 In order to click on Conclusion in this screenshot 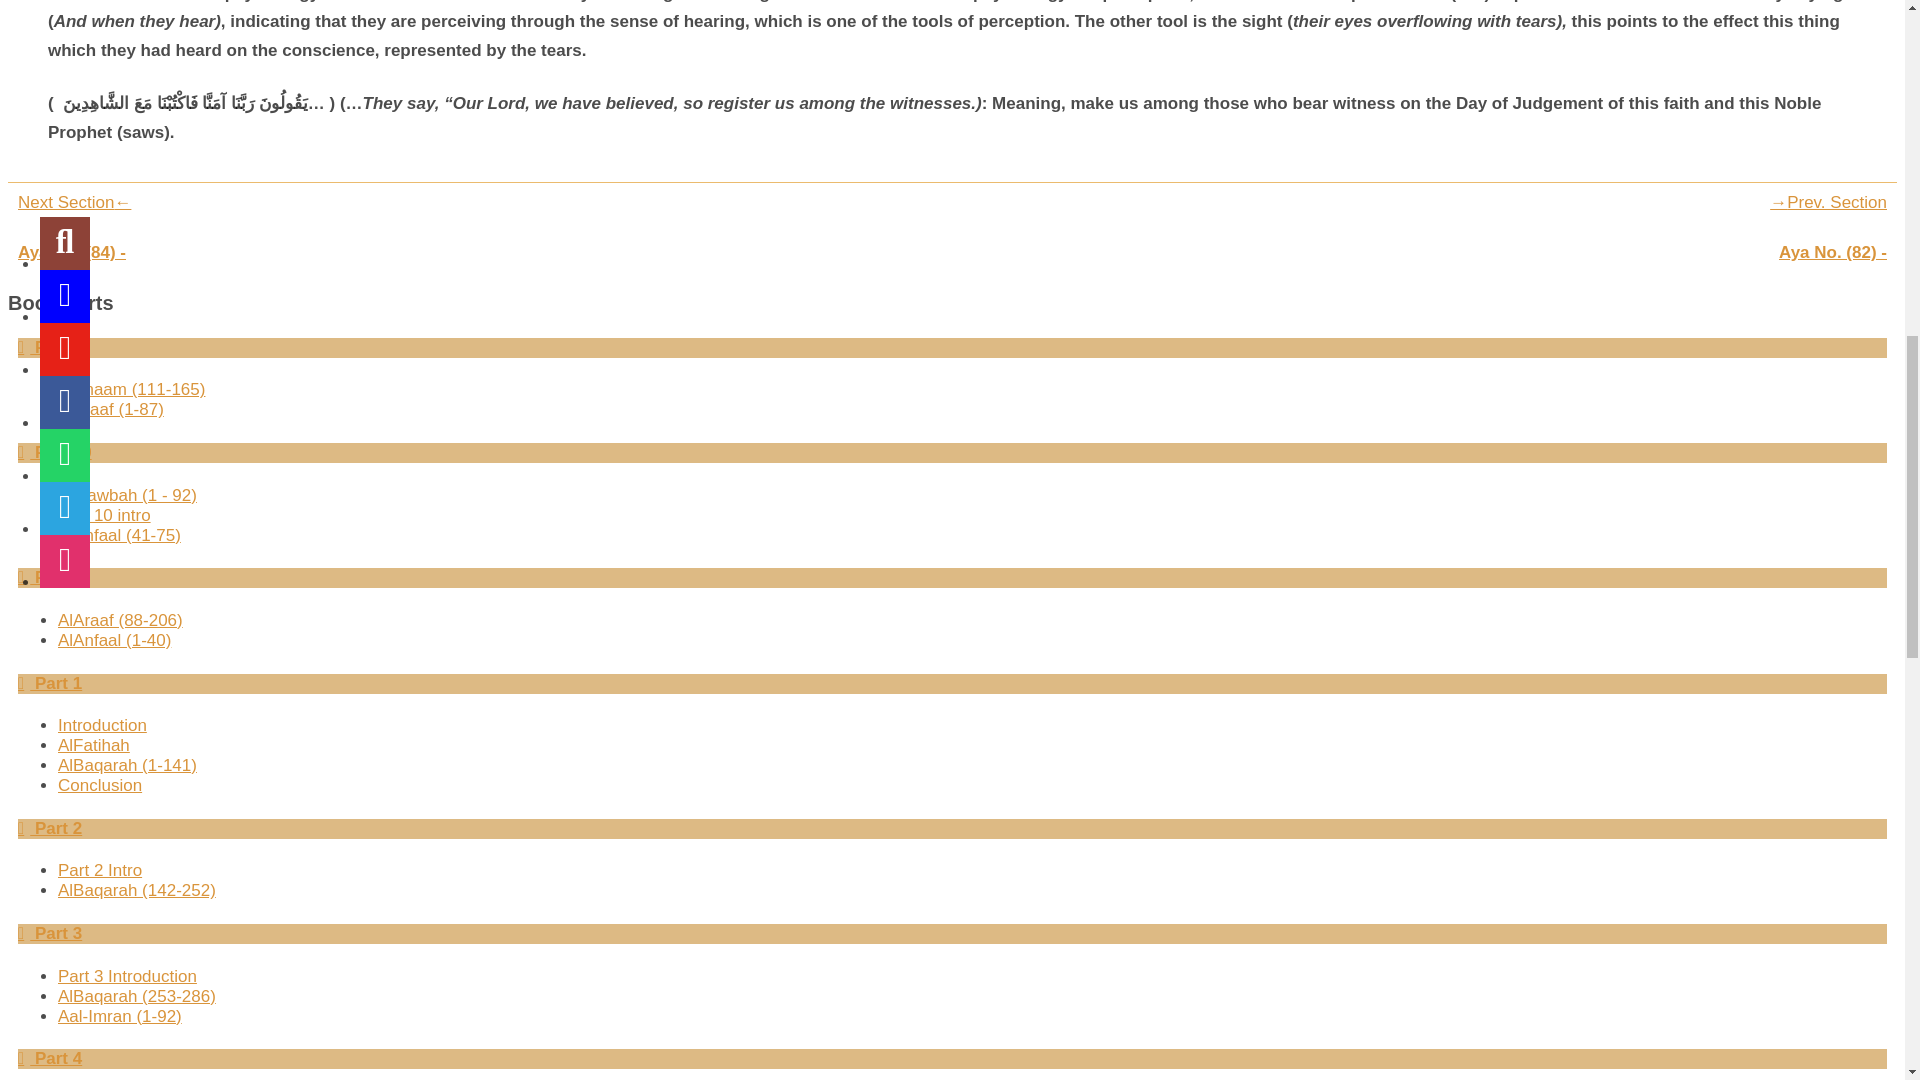, I will do `click(100, 785)`.